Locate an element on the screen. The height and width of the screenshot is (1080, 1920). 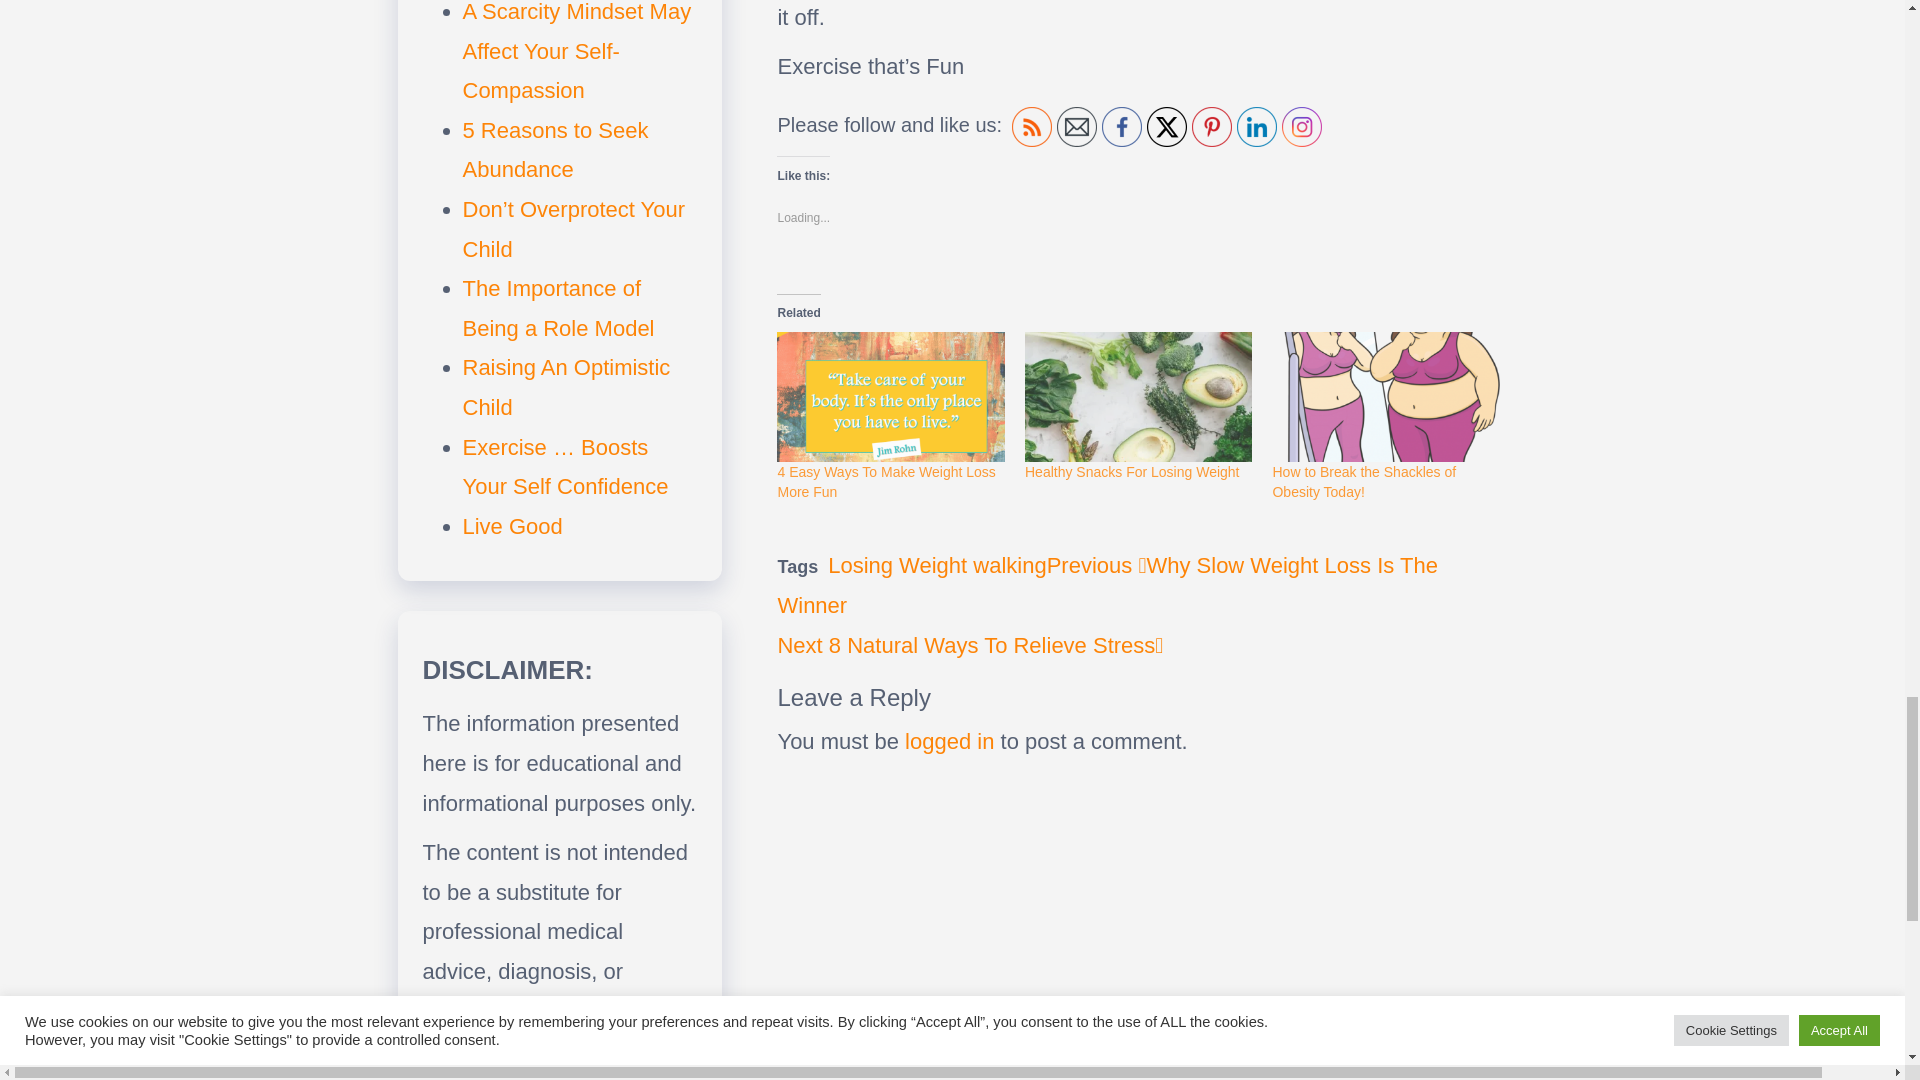
Losing Weight is located at coordinates (897, 564).